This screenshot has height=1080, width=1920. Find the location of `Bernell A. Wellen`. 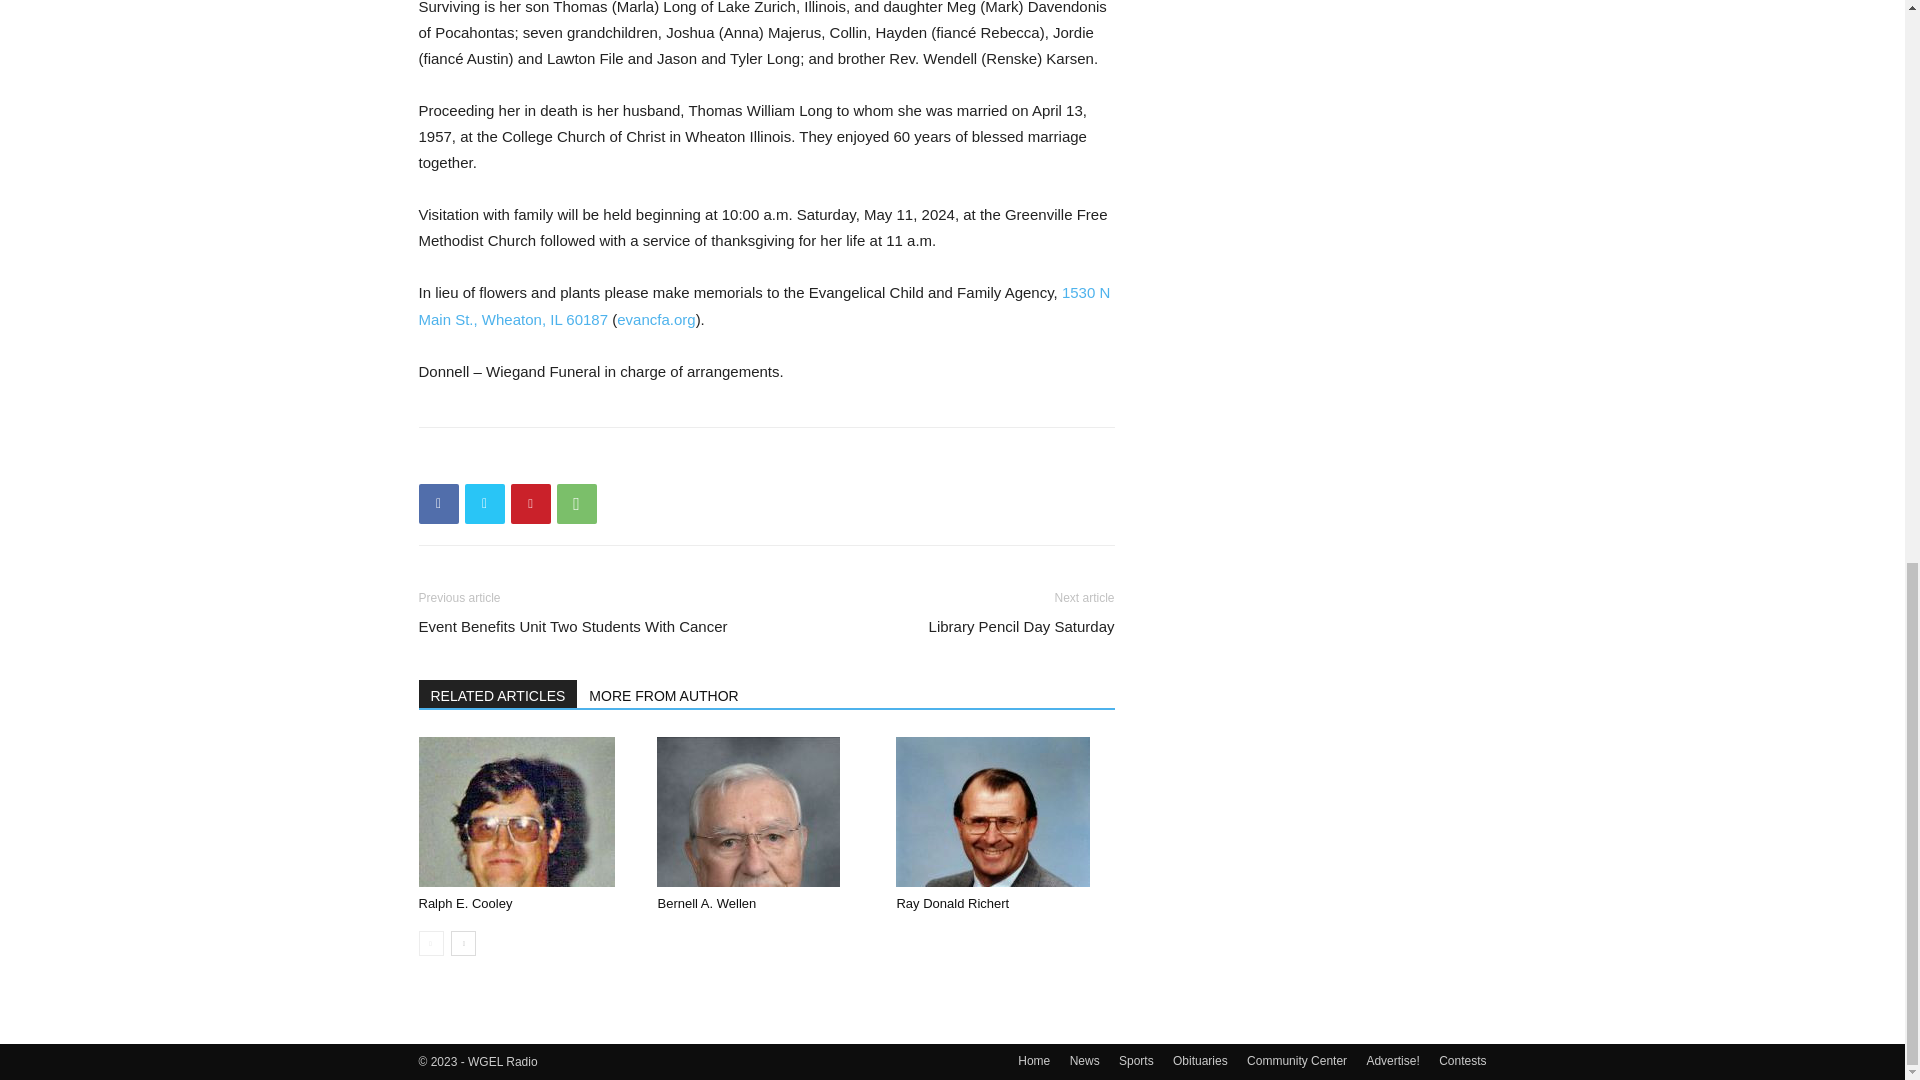

Bernell A. Wellen is located at coordinates (766, 811).